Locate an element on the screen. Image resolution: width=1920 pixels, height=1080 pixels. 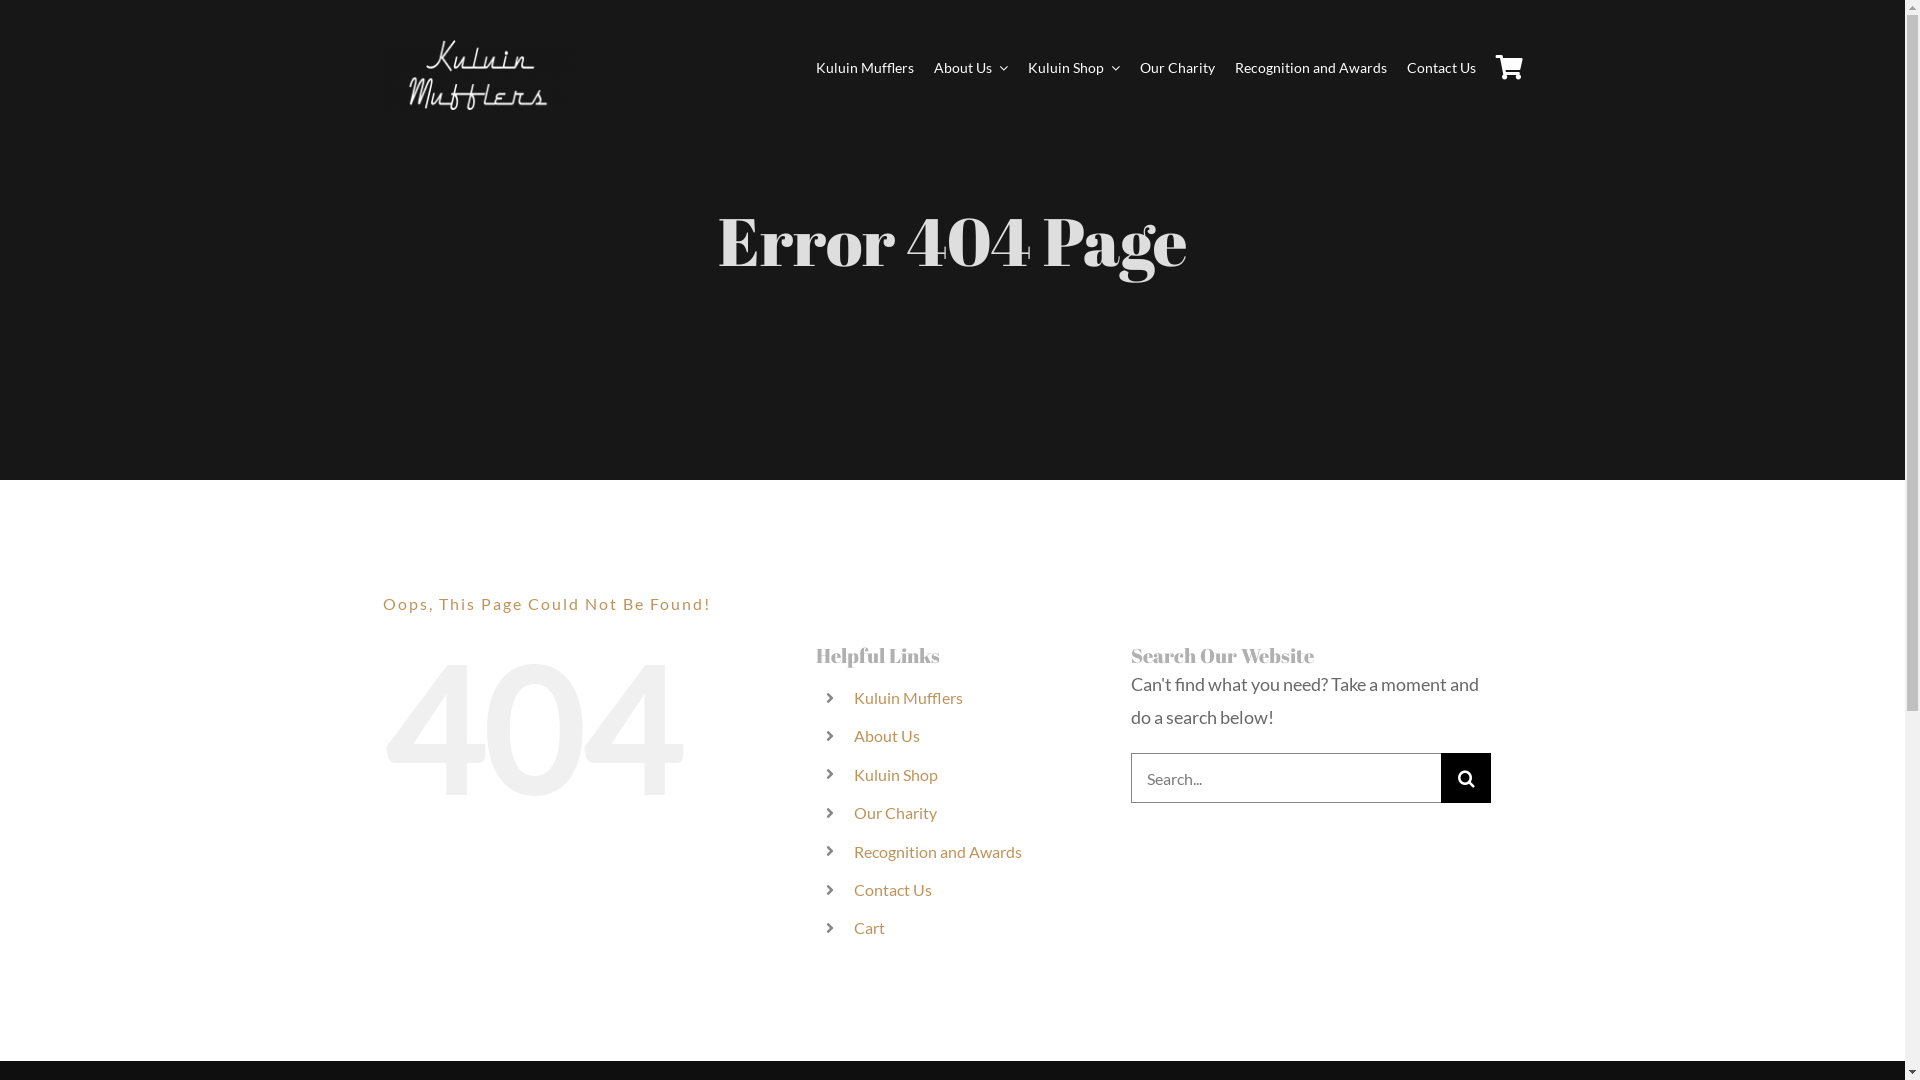
Kuluin Mufflers is located at coordinates (855, 68).